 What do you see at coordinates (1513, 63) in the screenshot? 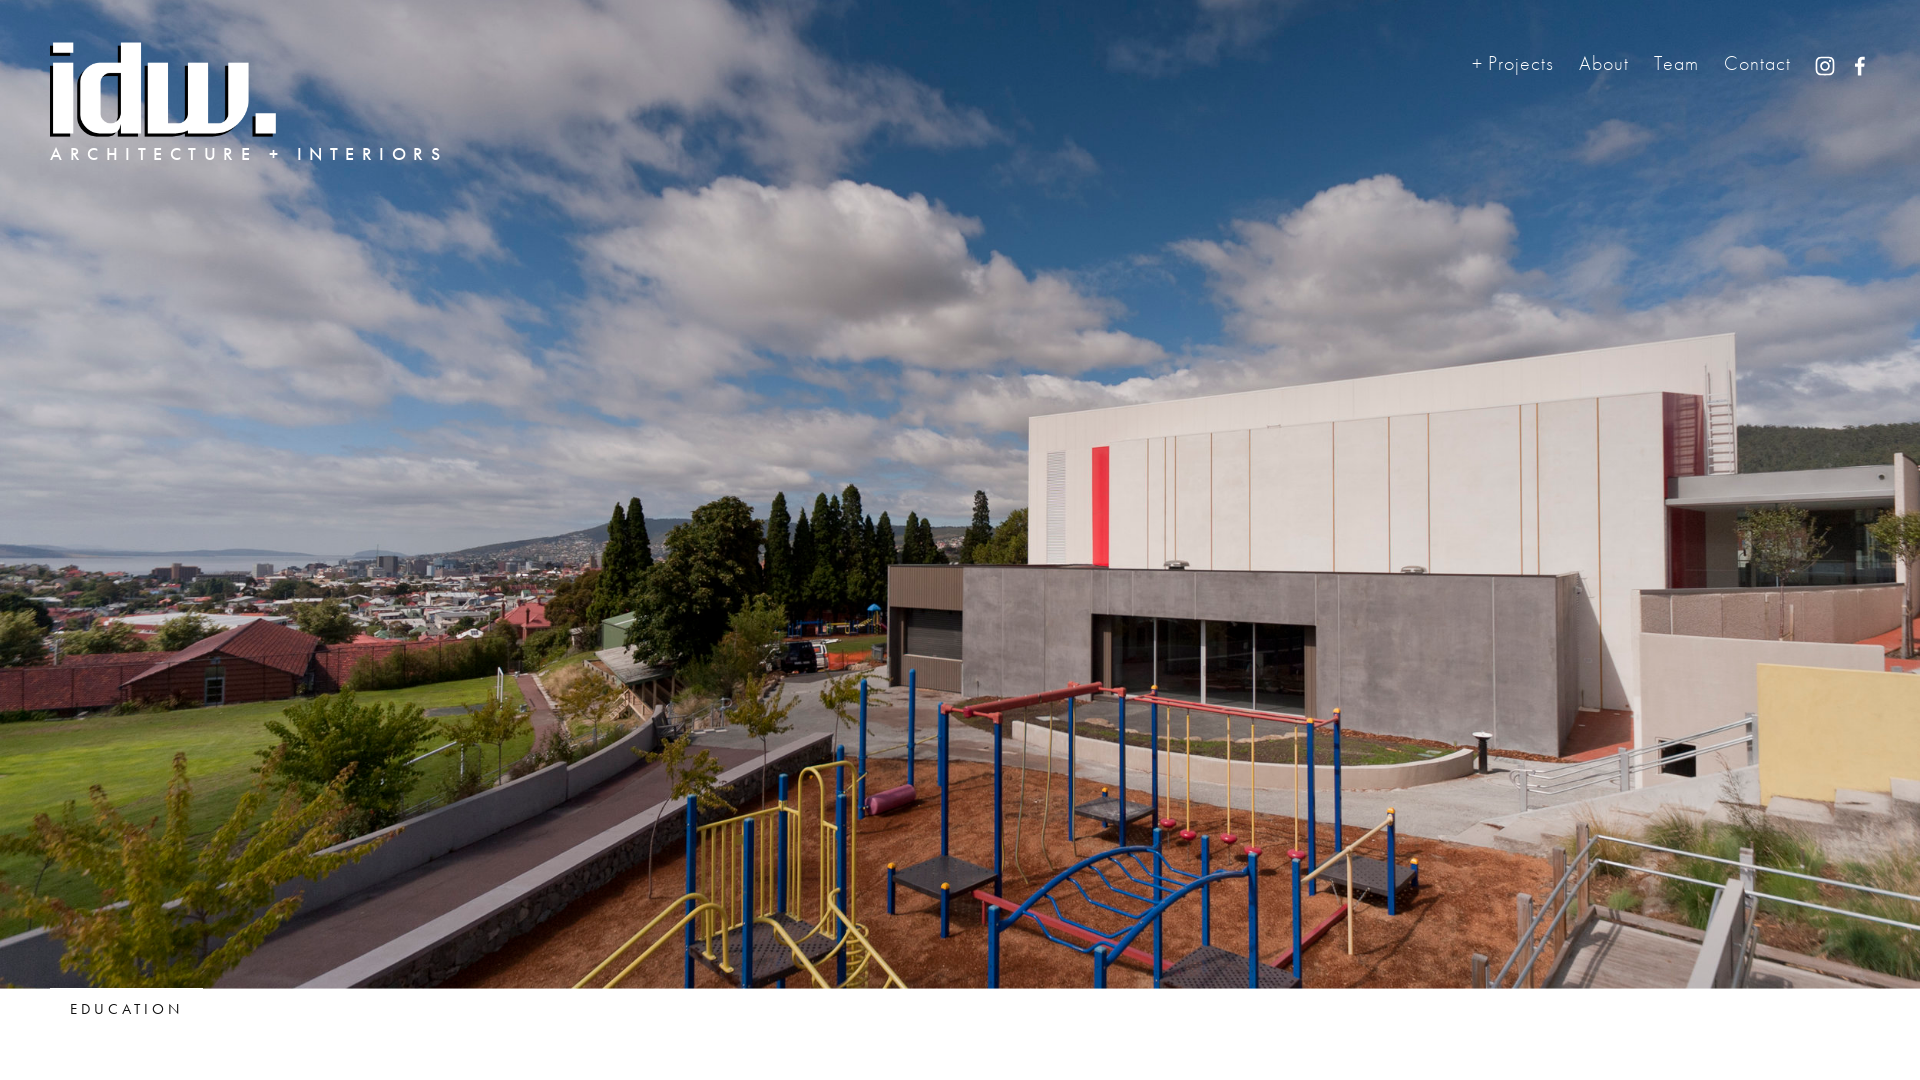
I see `Projects` at bounding box center [1513, 63].